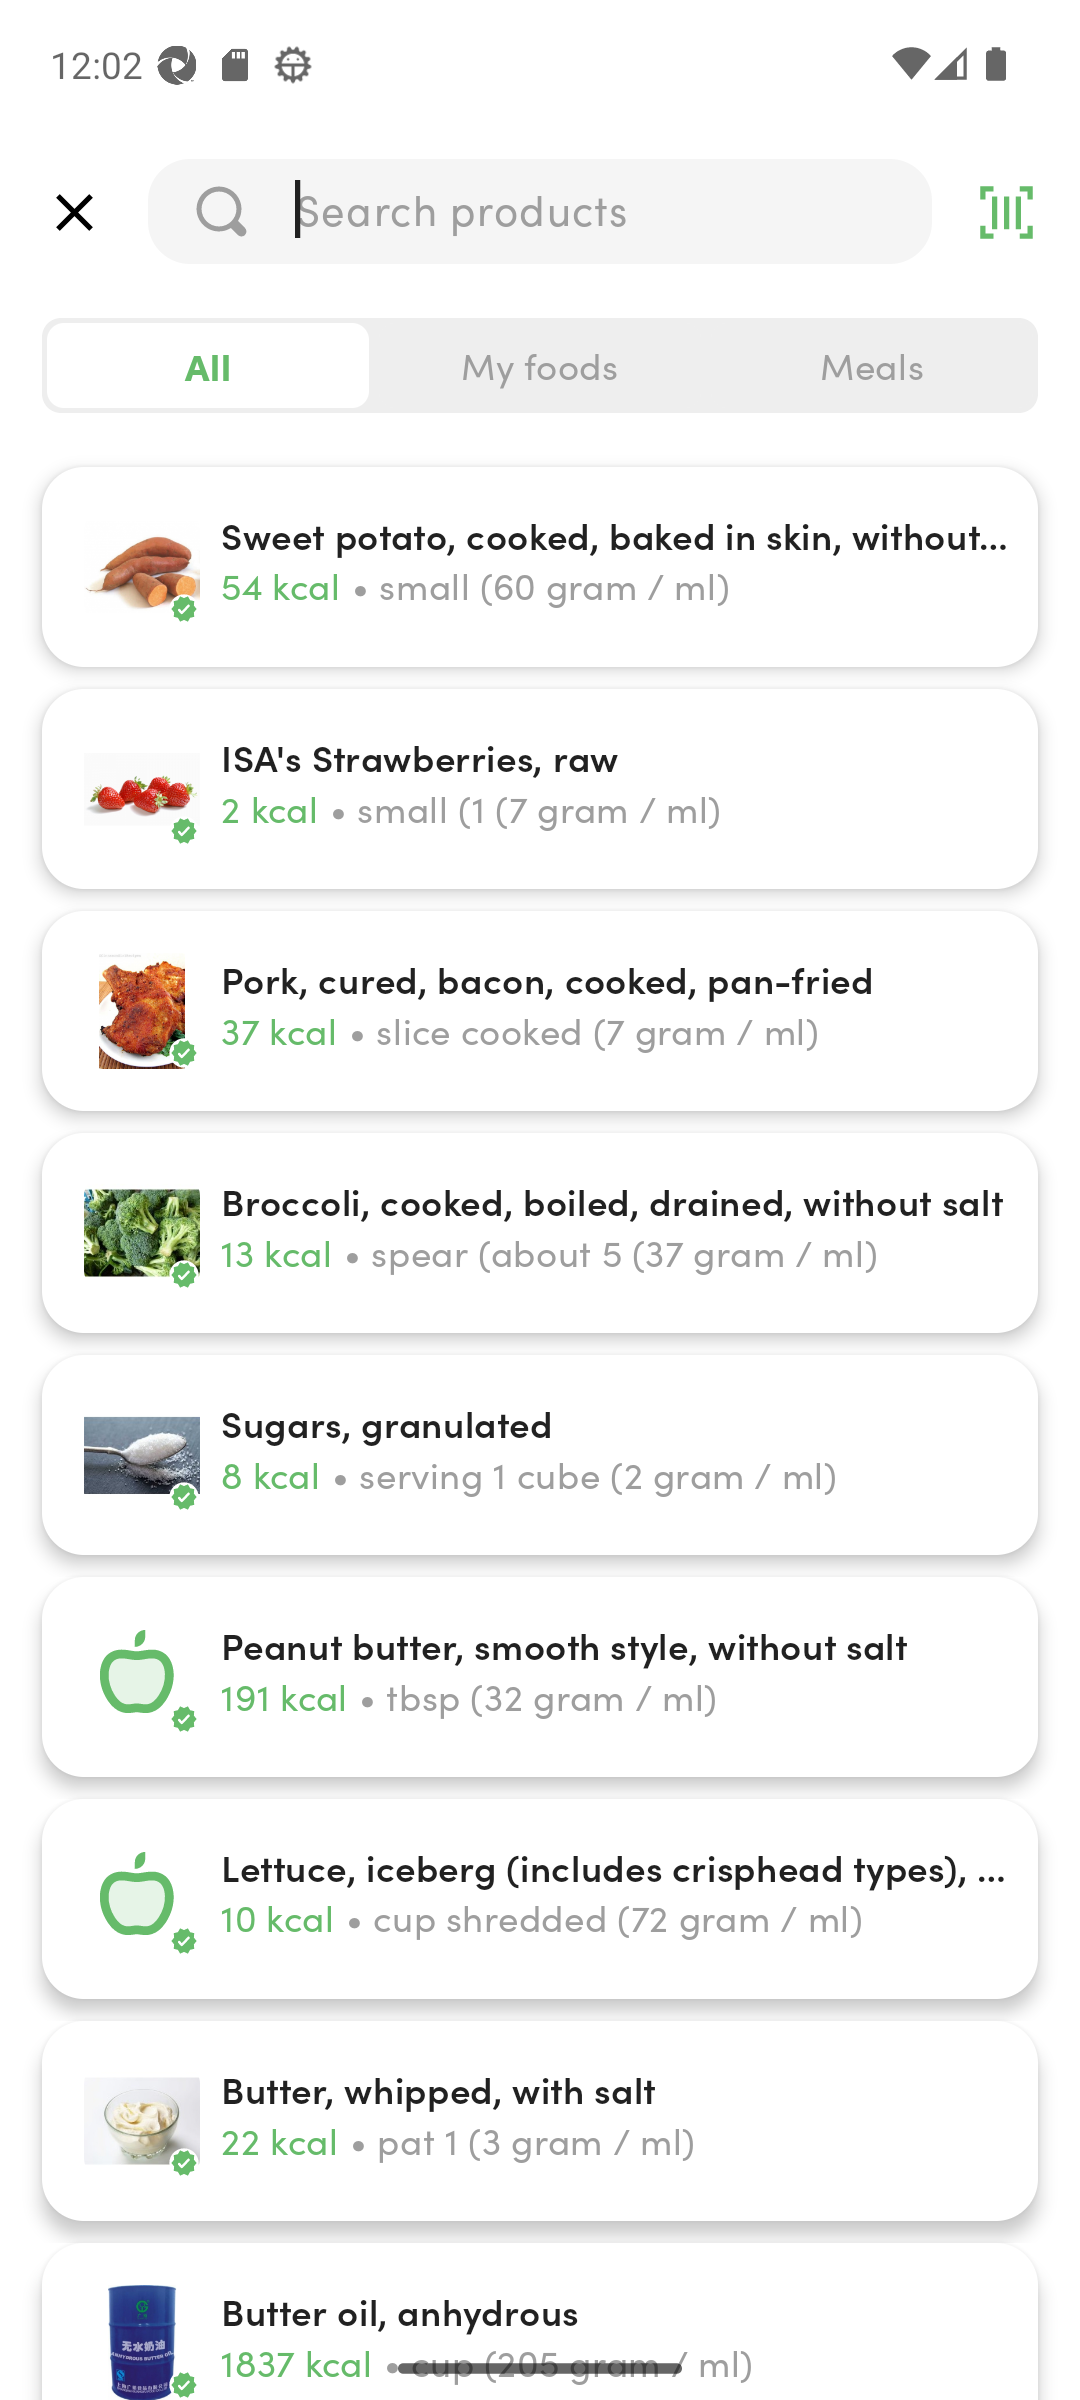 The width and height of the screenshot is (1080, 2400). Describe the element at coordinates (871, 366) in the screenshot. I see `Meals` at that location.